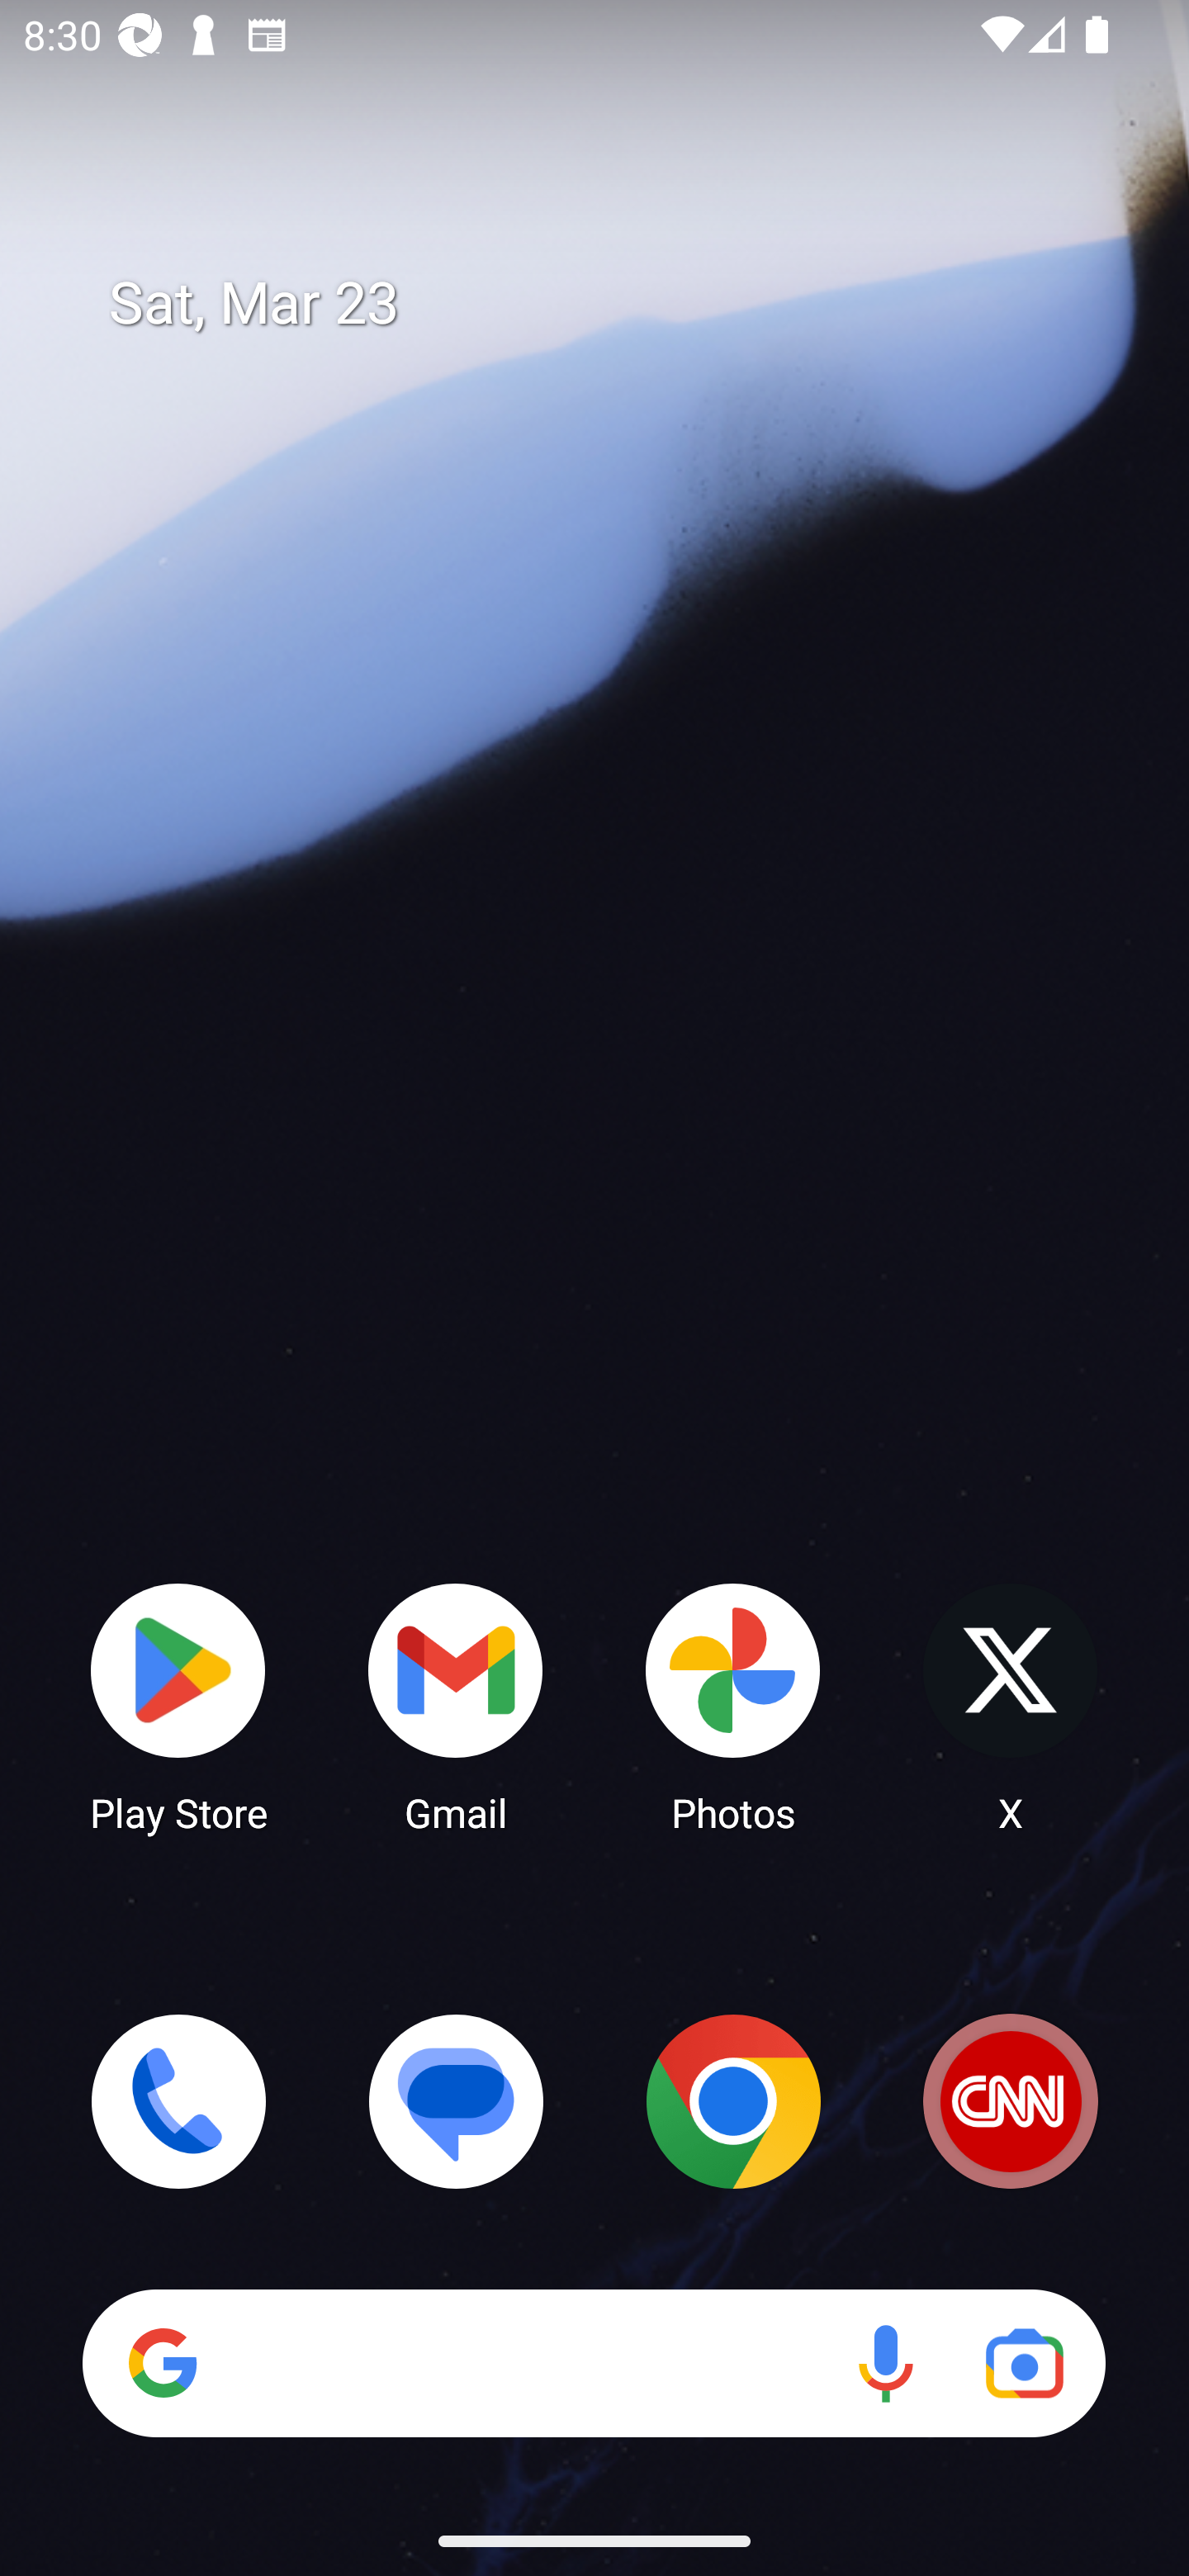 The height and width of the screenshot is (2576, 1189). What do you see at coordinates (885, 2363) in the screenshot?
I see `Voice search` at bounding box center [885, 2363].